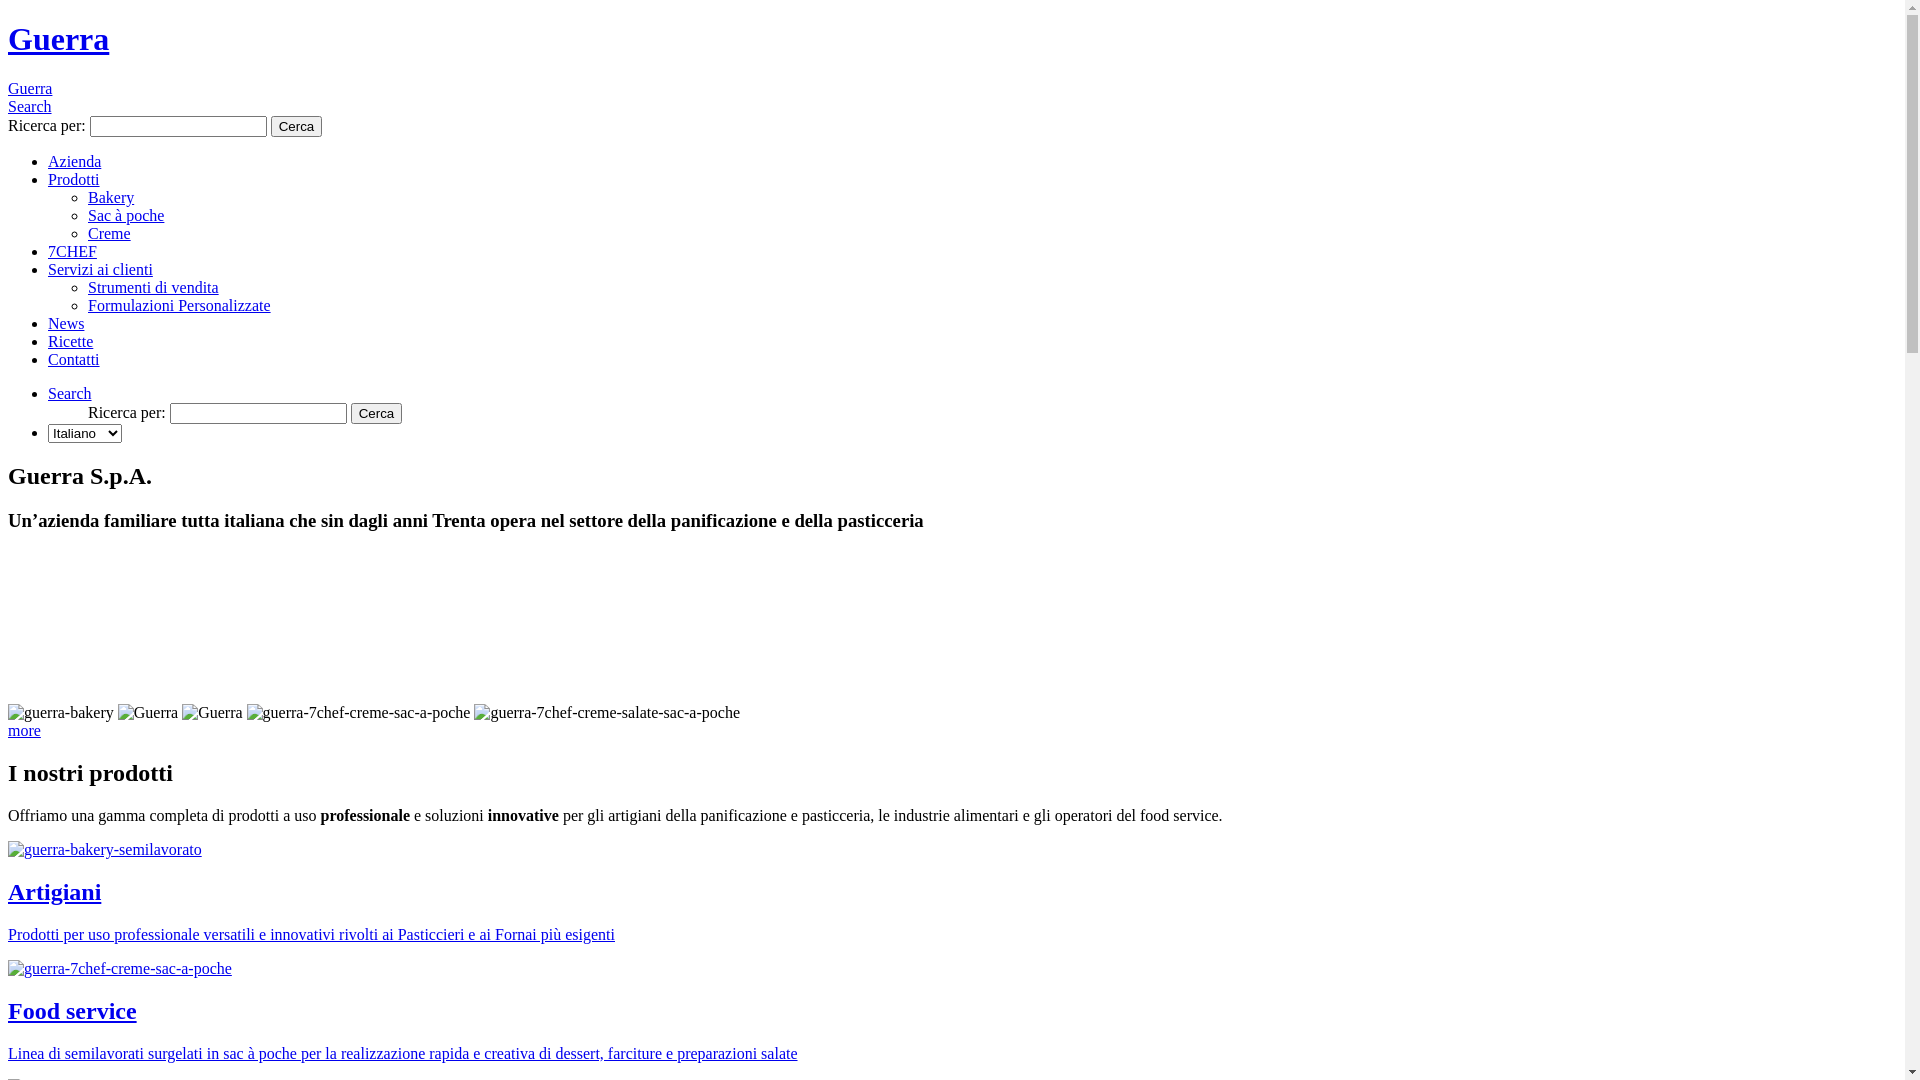 The image size is (1920, 1080). Describe the element at coordinates (30, 88) in the screenshot. I see `Guerra` at that location.